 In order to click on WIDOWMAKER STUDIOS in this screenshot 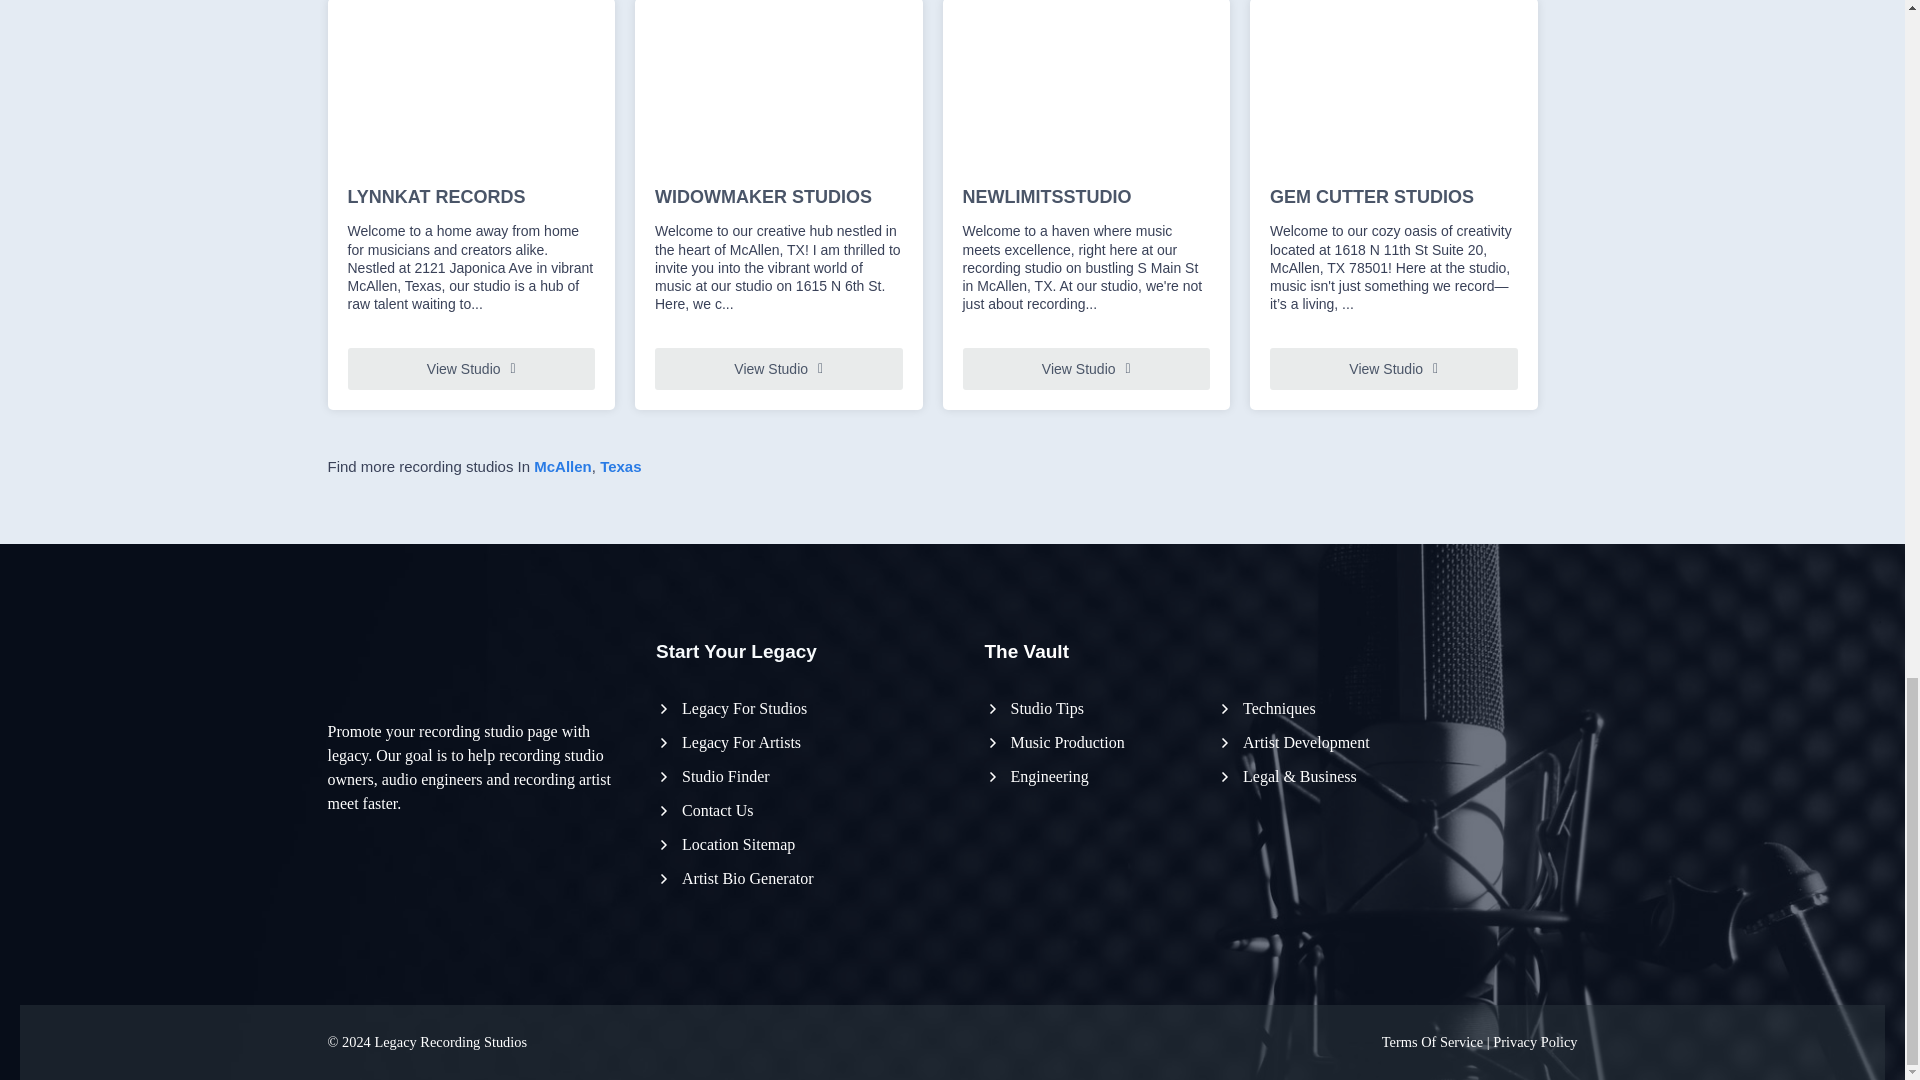, I will do `click(778, 198)`.